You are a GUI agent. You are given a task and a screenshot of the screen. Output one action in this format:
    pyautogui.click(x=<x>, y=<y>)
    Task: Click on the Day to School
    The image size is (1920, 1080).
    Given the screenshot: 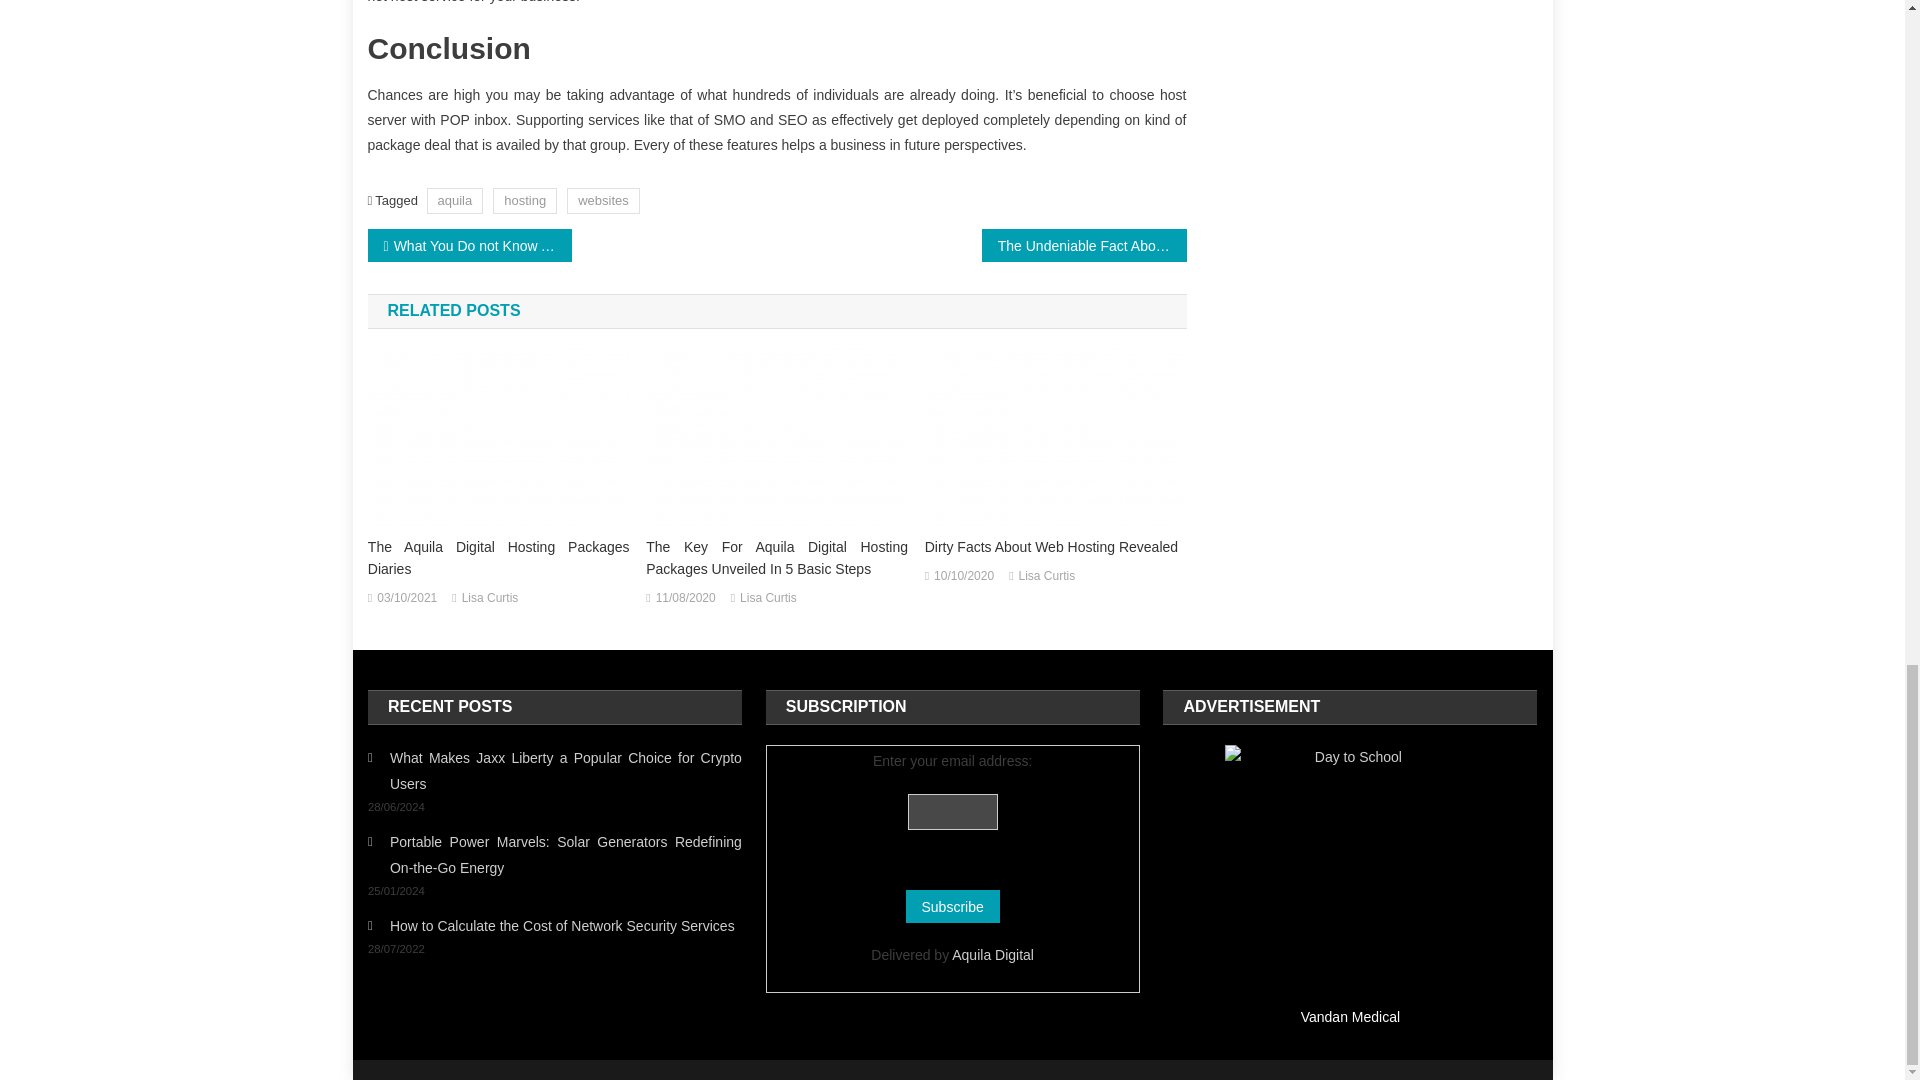 What is the action you would take?
    pyautogui.click(x=1349, y=870)
    